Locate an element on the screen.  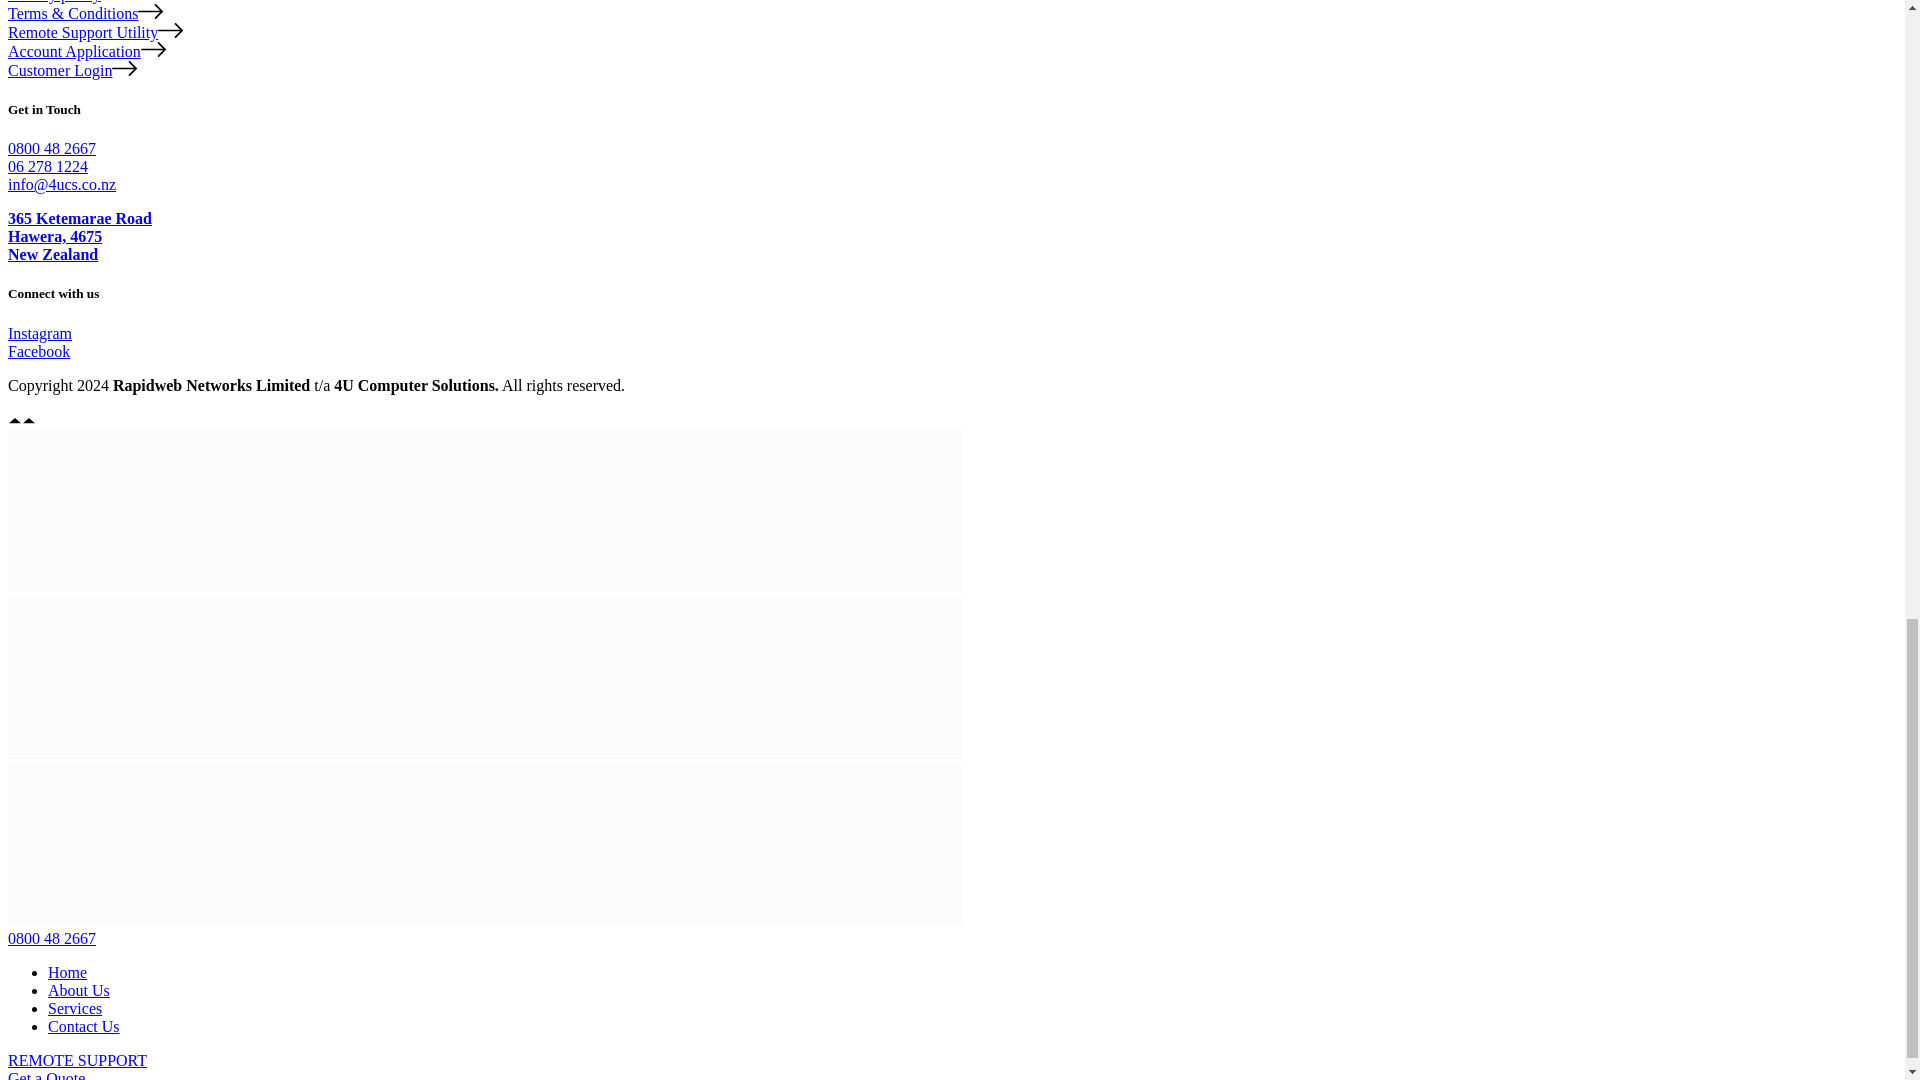
About Us is located at coordinates (78, 990).